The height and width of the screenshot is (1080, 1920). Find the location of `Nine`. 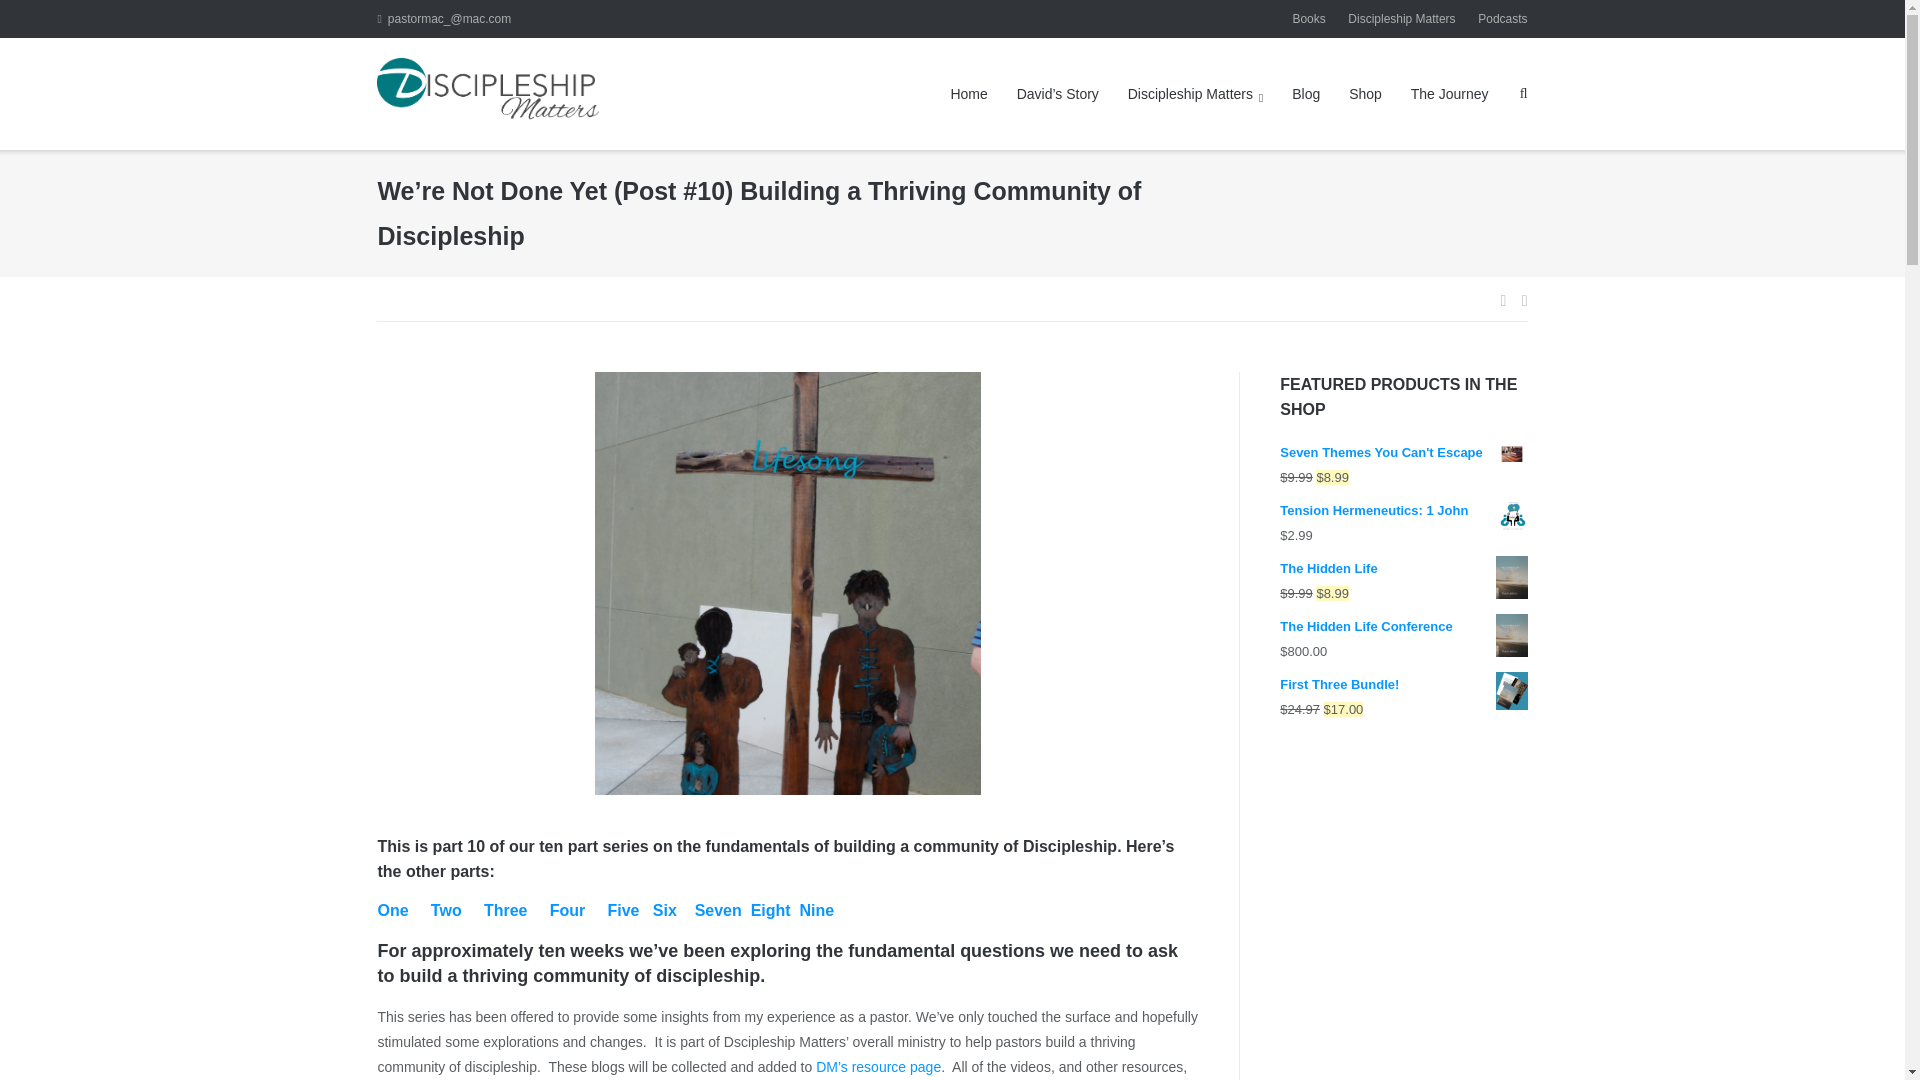

Nine is located at coordinates (818, 910).